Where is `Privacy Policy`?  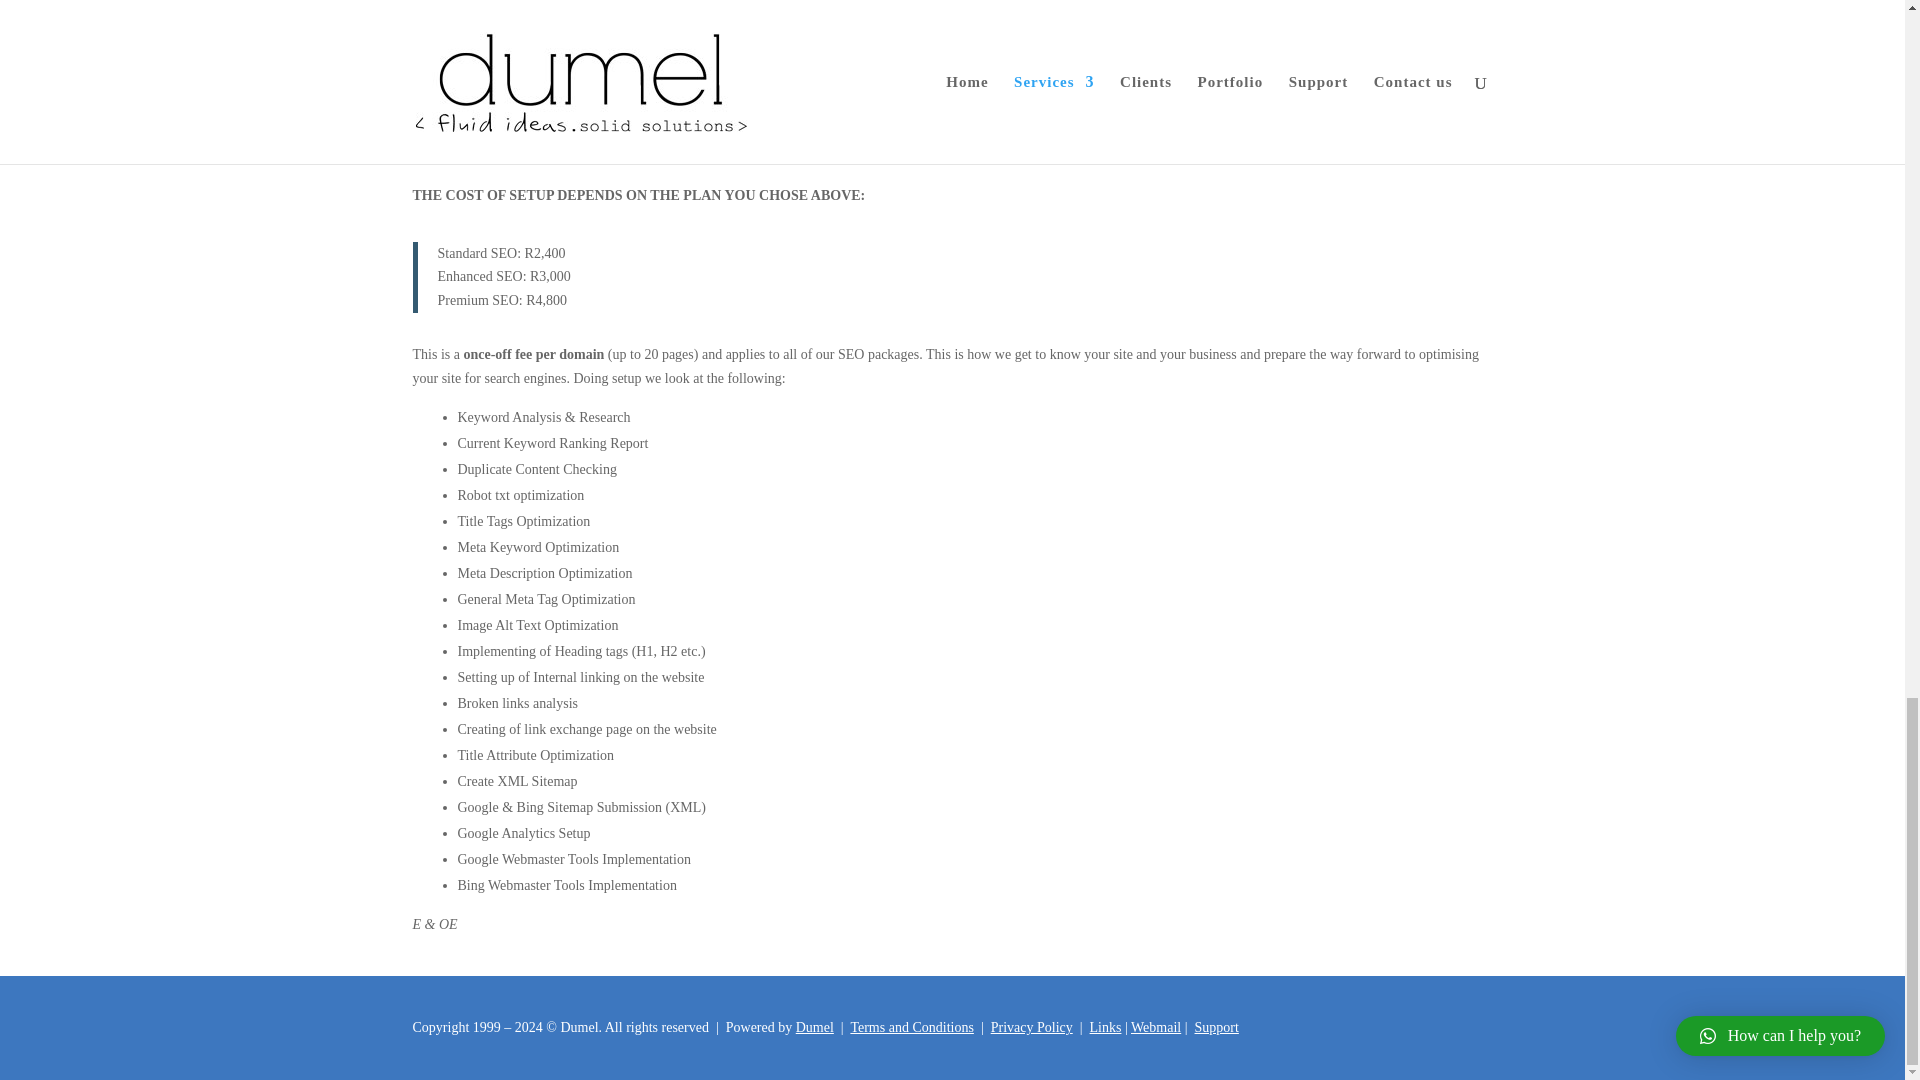
Privacy Policy is located at coordinates (1032, 1026).